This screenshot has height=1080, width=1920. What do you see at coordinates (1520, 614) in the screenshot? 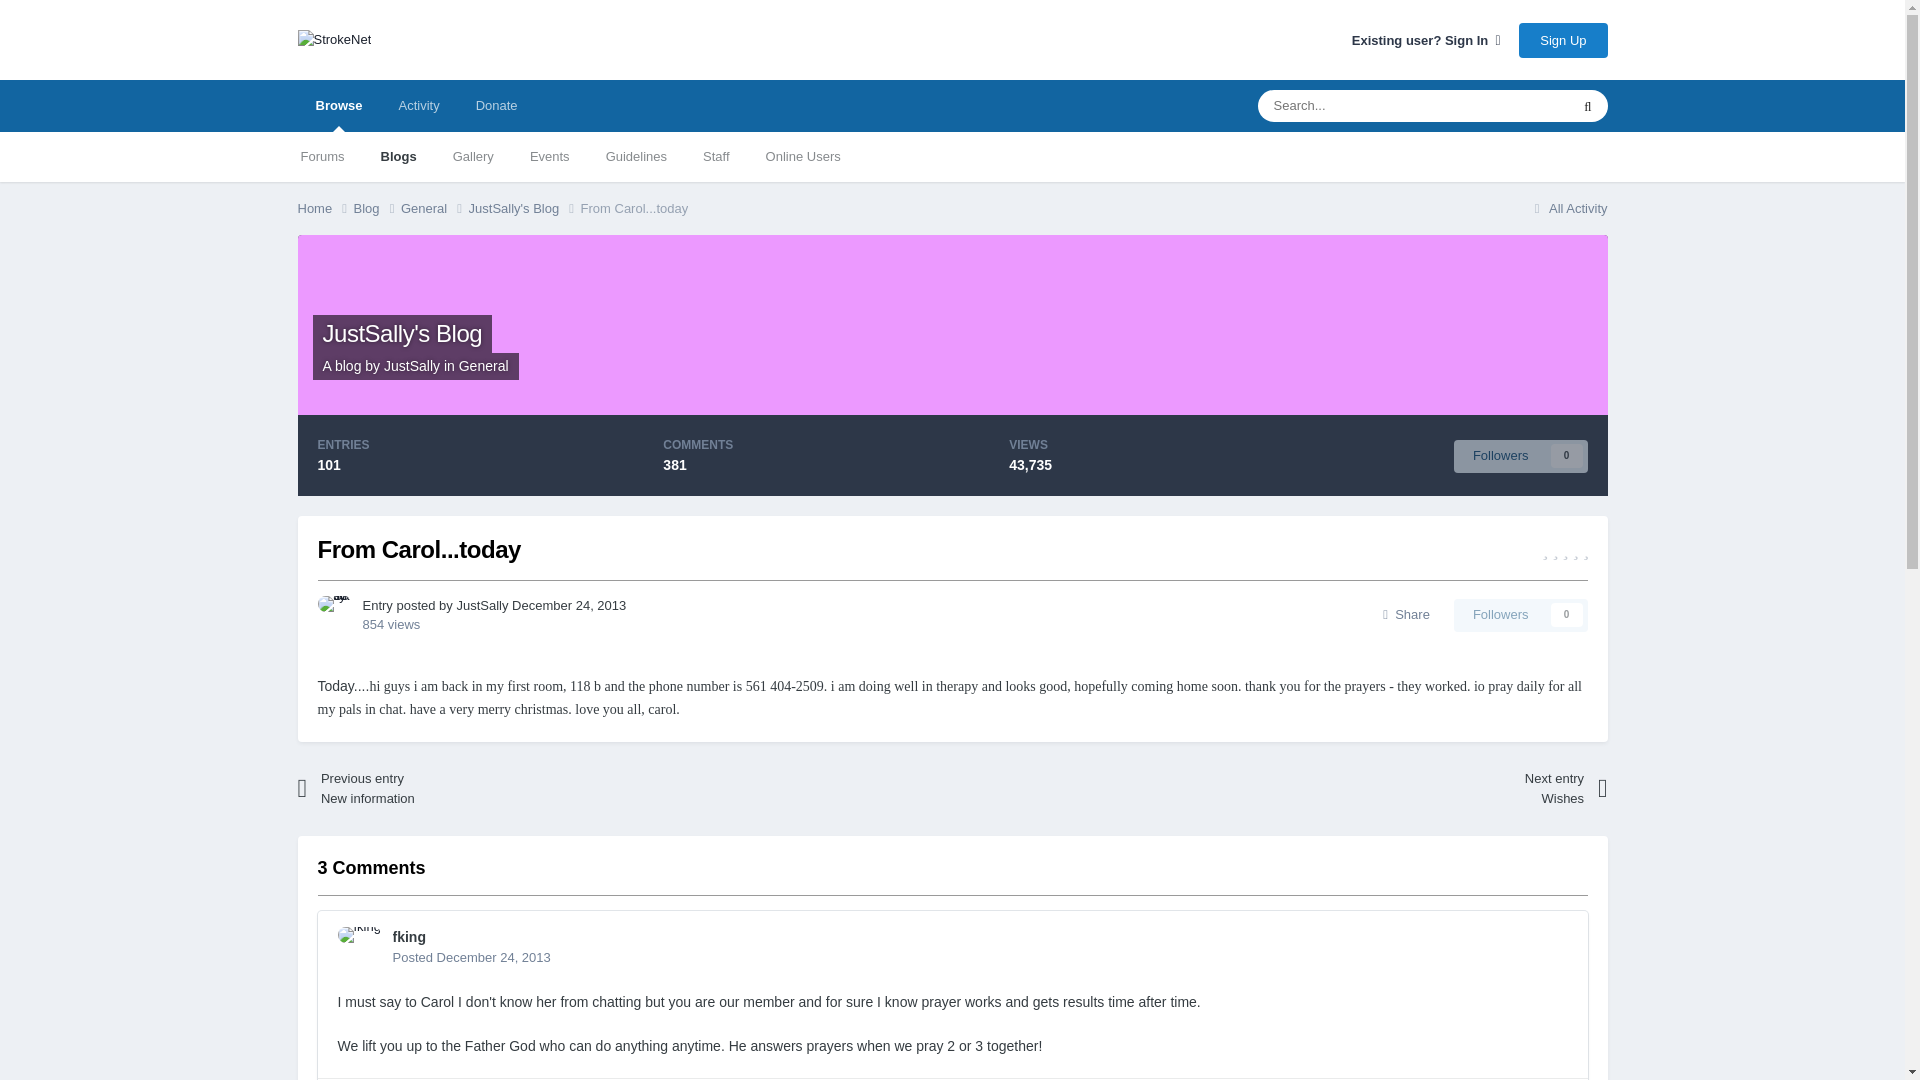
I see `Sign in to follow this` at bounding box center [1520, 614].